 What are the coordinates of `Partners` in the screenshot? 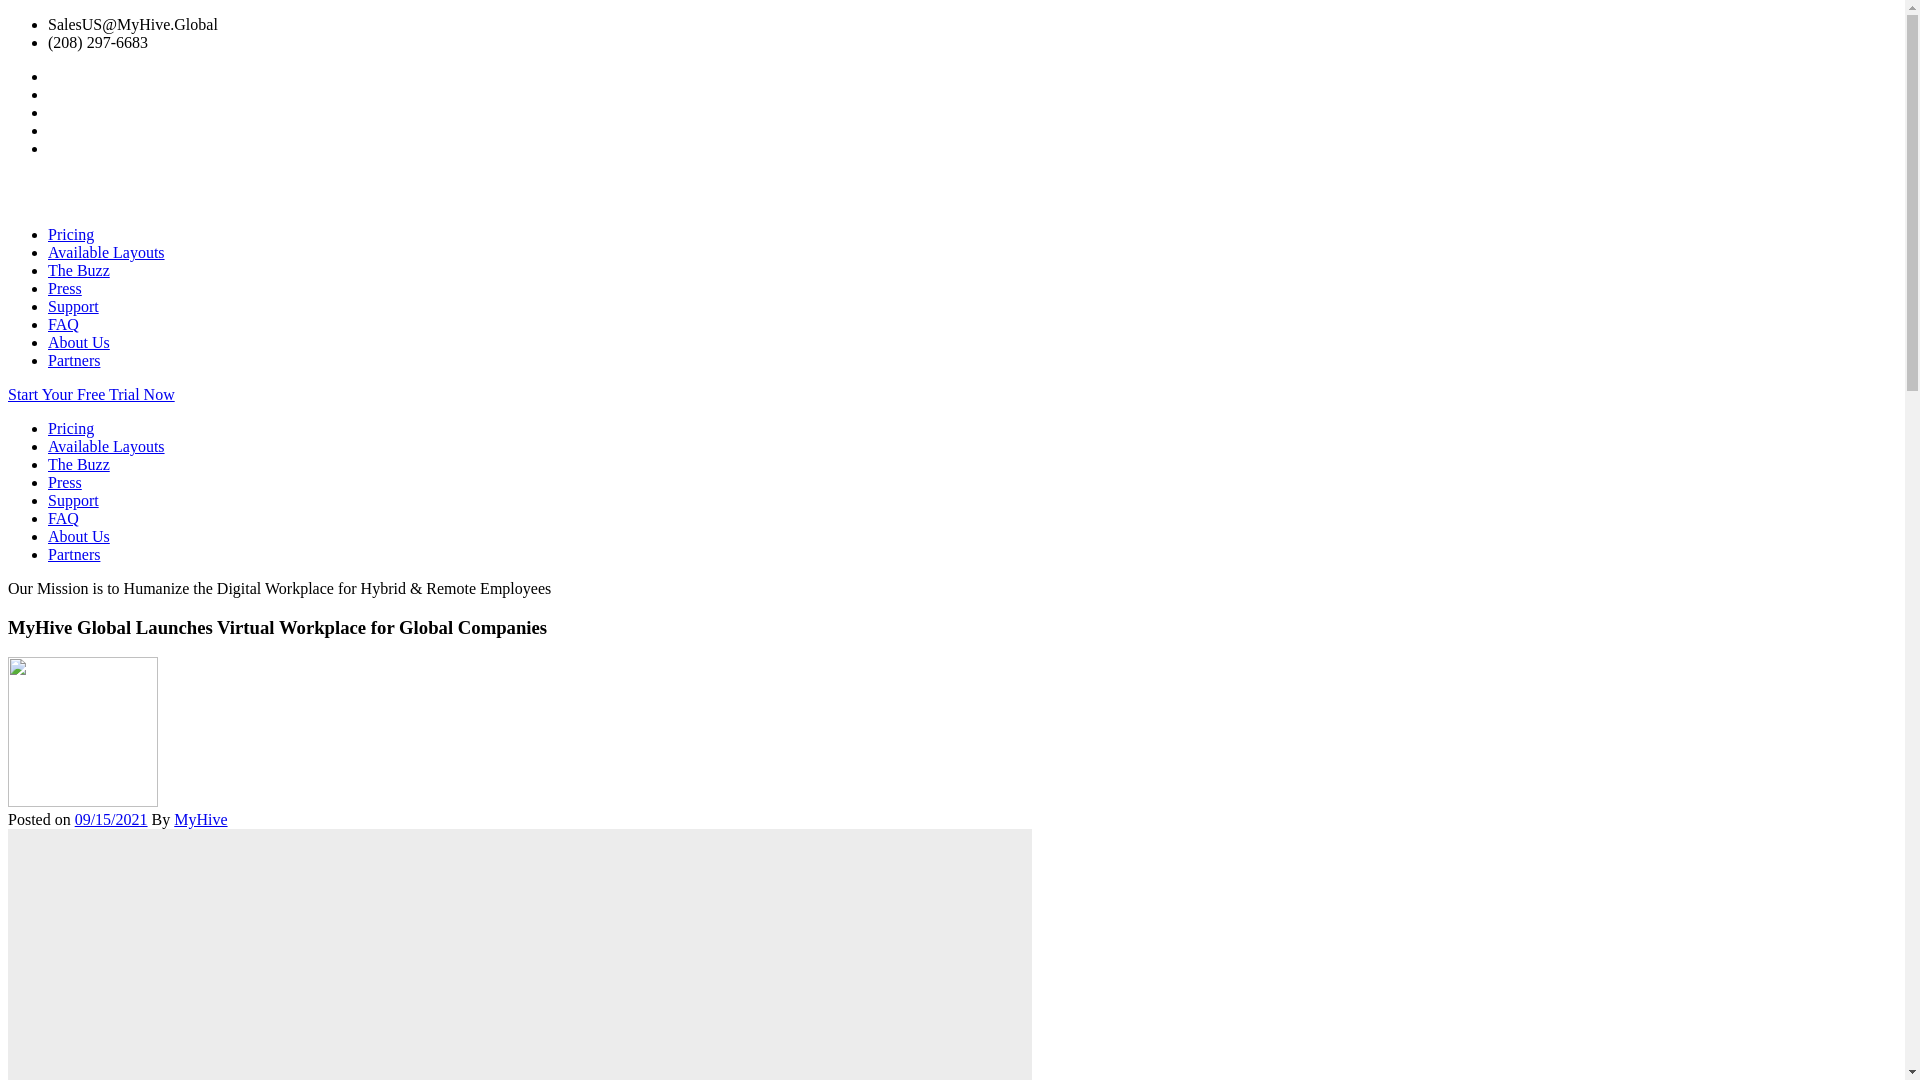 It's located at (74, 360).